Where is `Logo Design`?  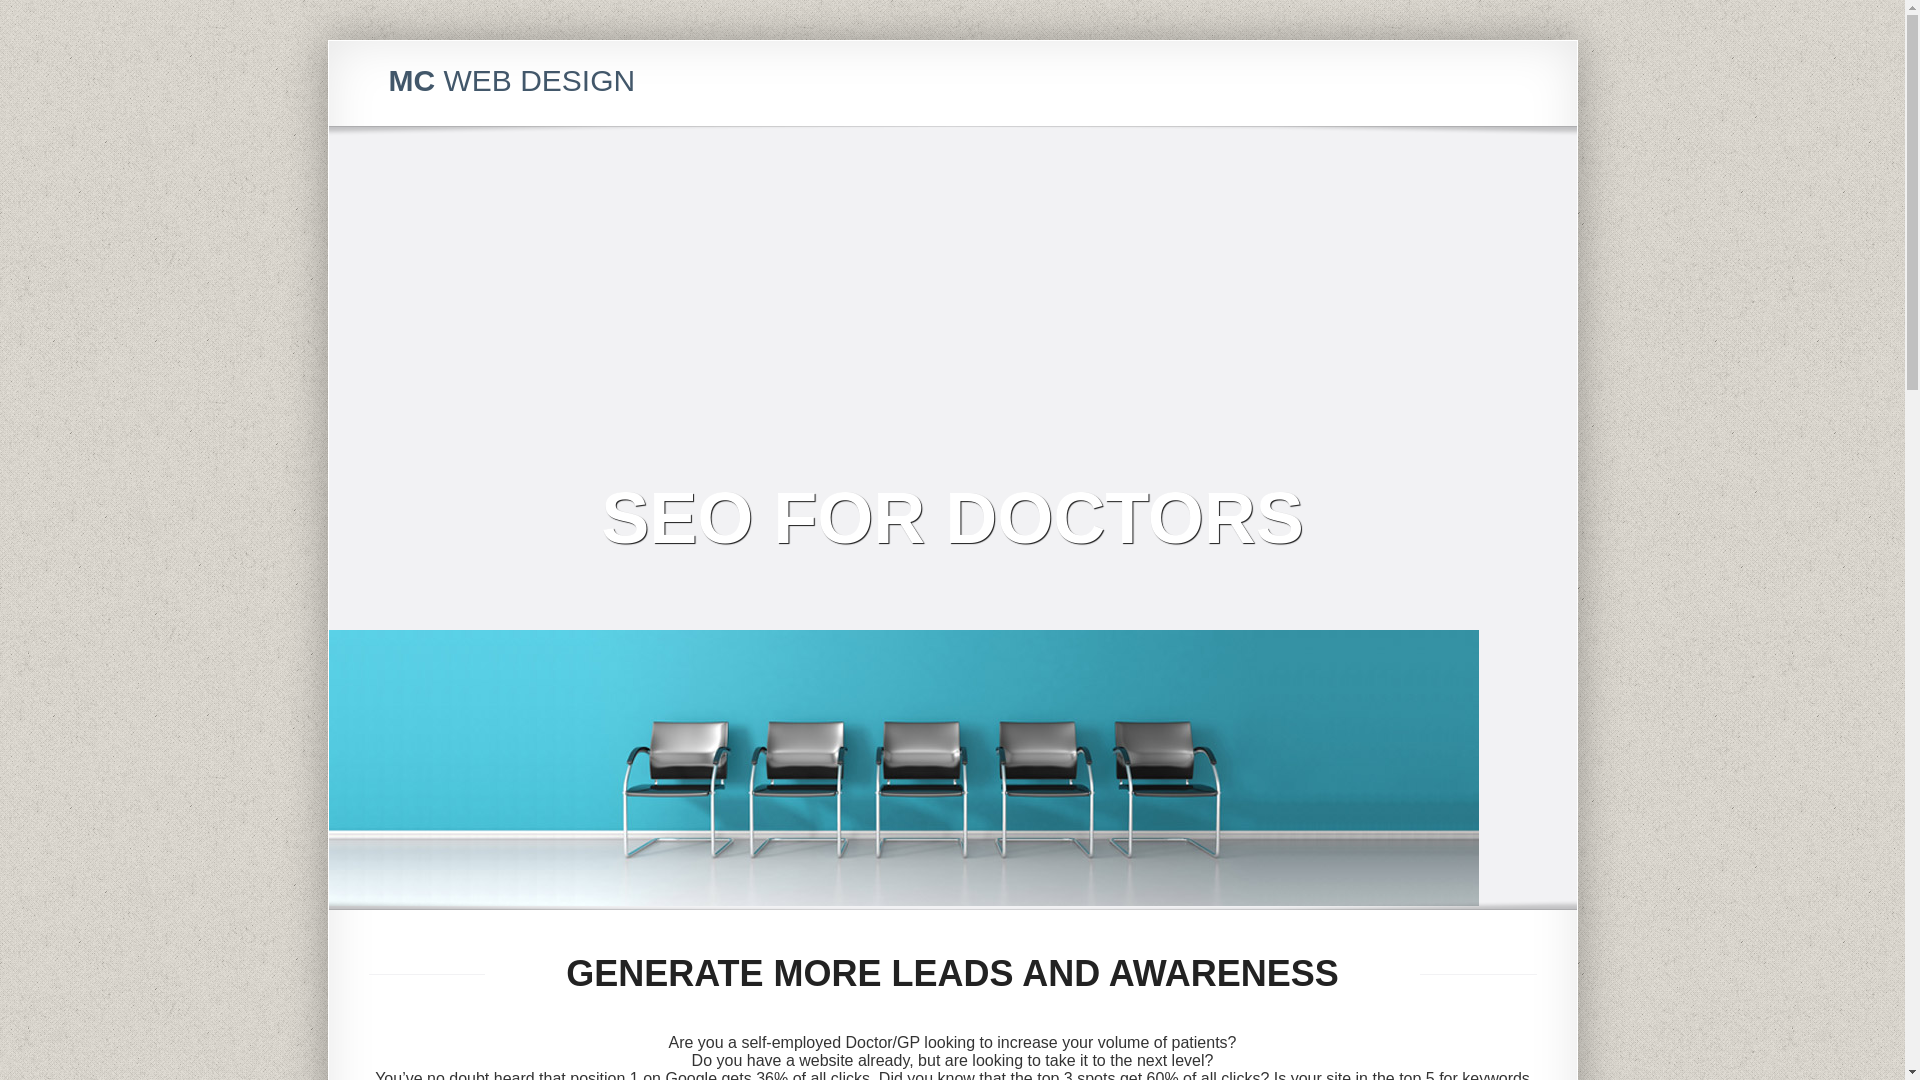 Logo Design is located at coordinates (1346, 490).